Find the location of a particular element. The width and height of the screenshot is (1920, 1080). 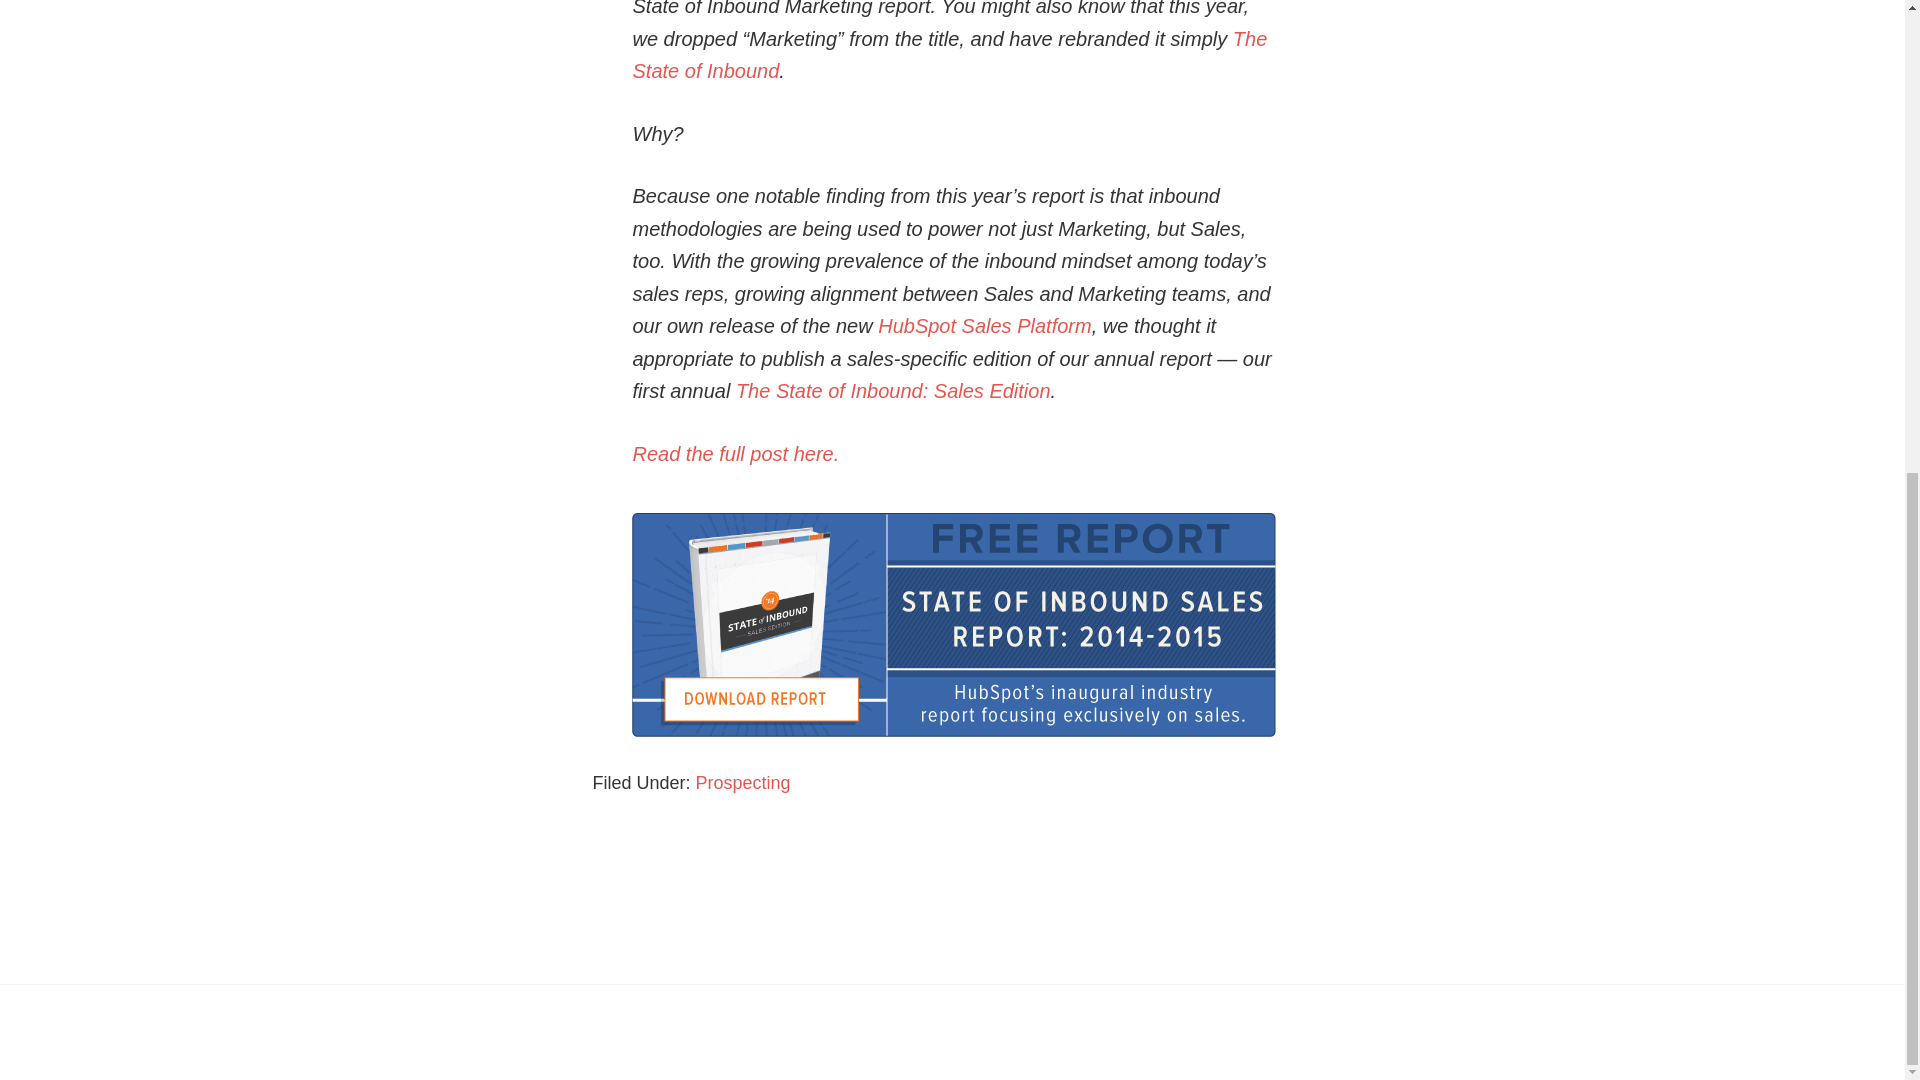

Prospecting is located at coordinates (743, 782).